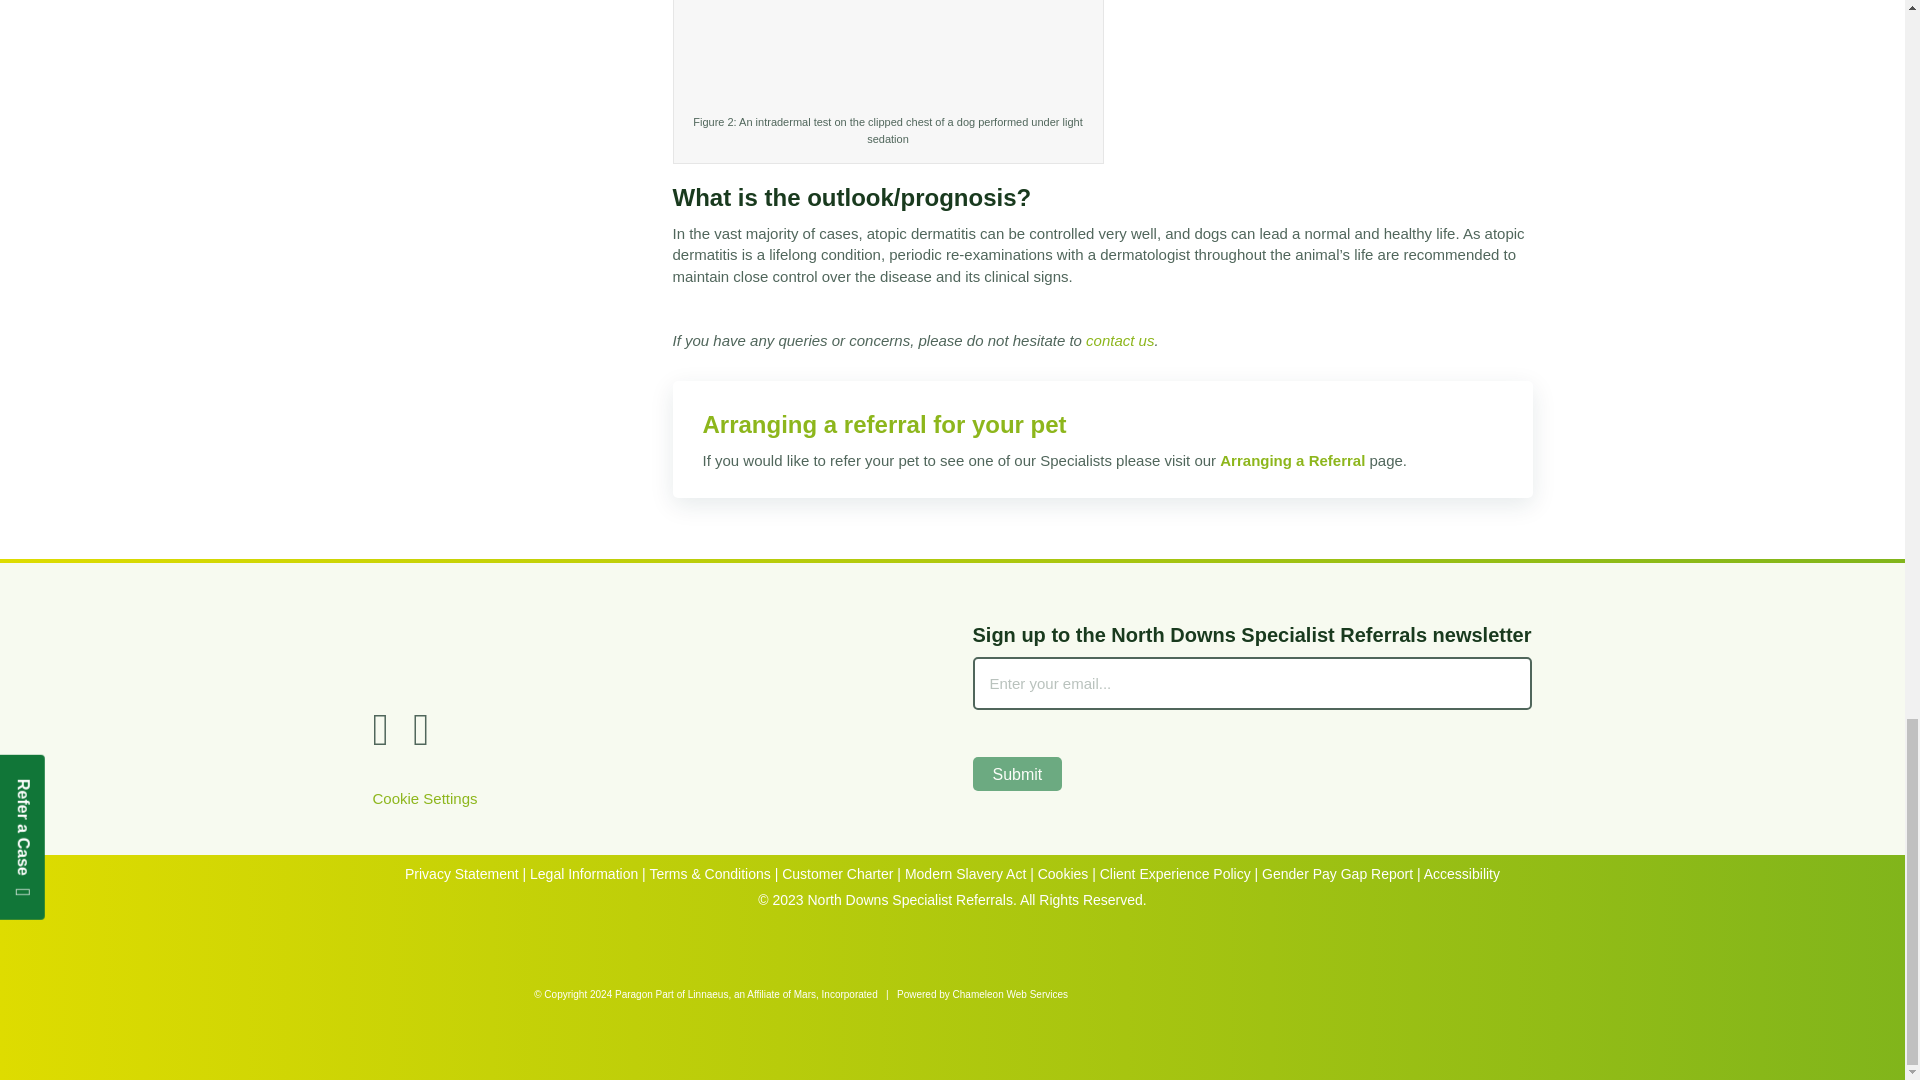 This screenshot has width=1920, height=1080. What do you see at coordinates (1016, 773) in the screenshot?
I see `Submit` at bounding box center [1016, 773].